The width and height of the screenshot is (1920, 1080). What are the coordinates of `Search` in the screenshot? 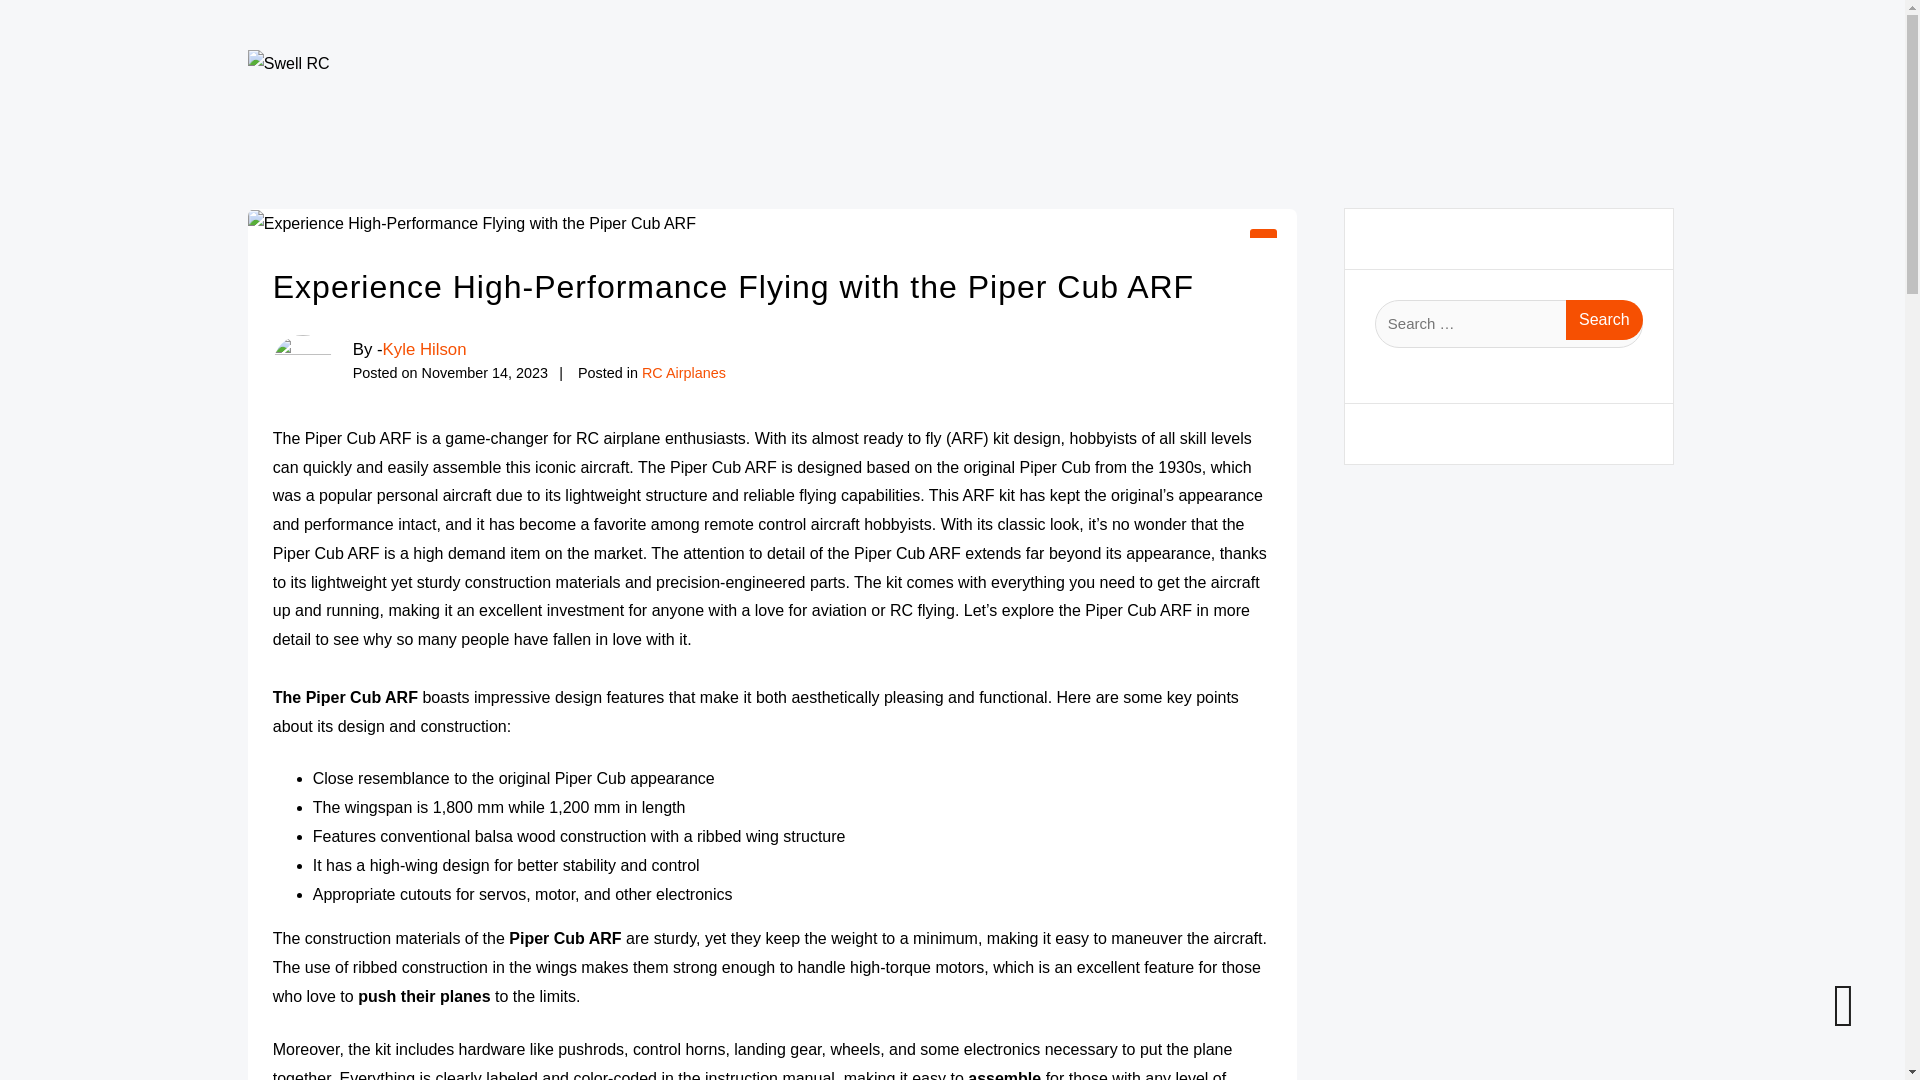 It's located at (1604, 320).